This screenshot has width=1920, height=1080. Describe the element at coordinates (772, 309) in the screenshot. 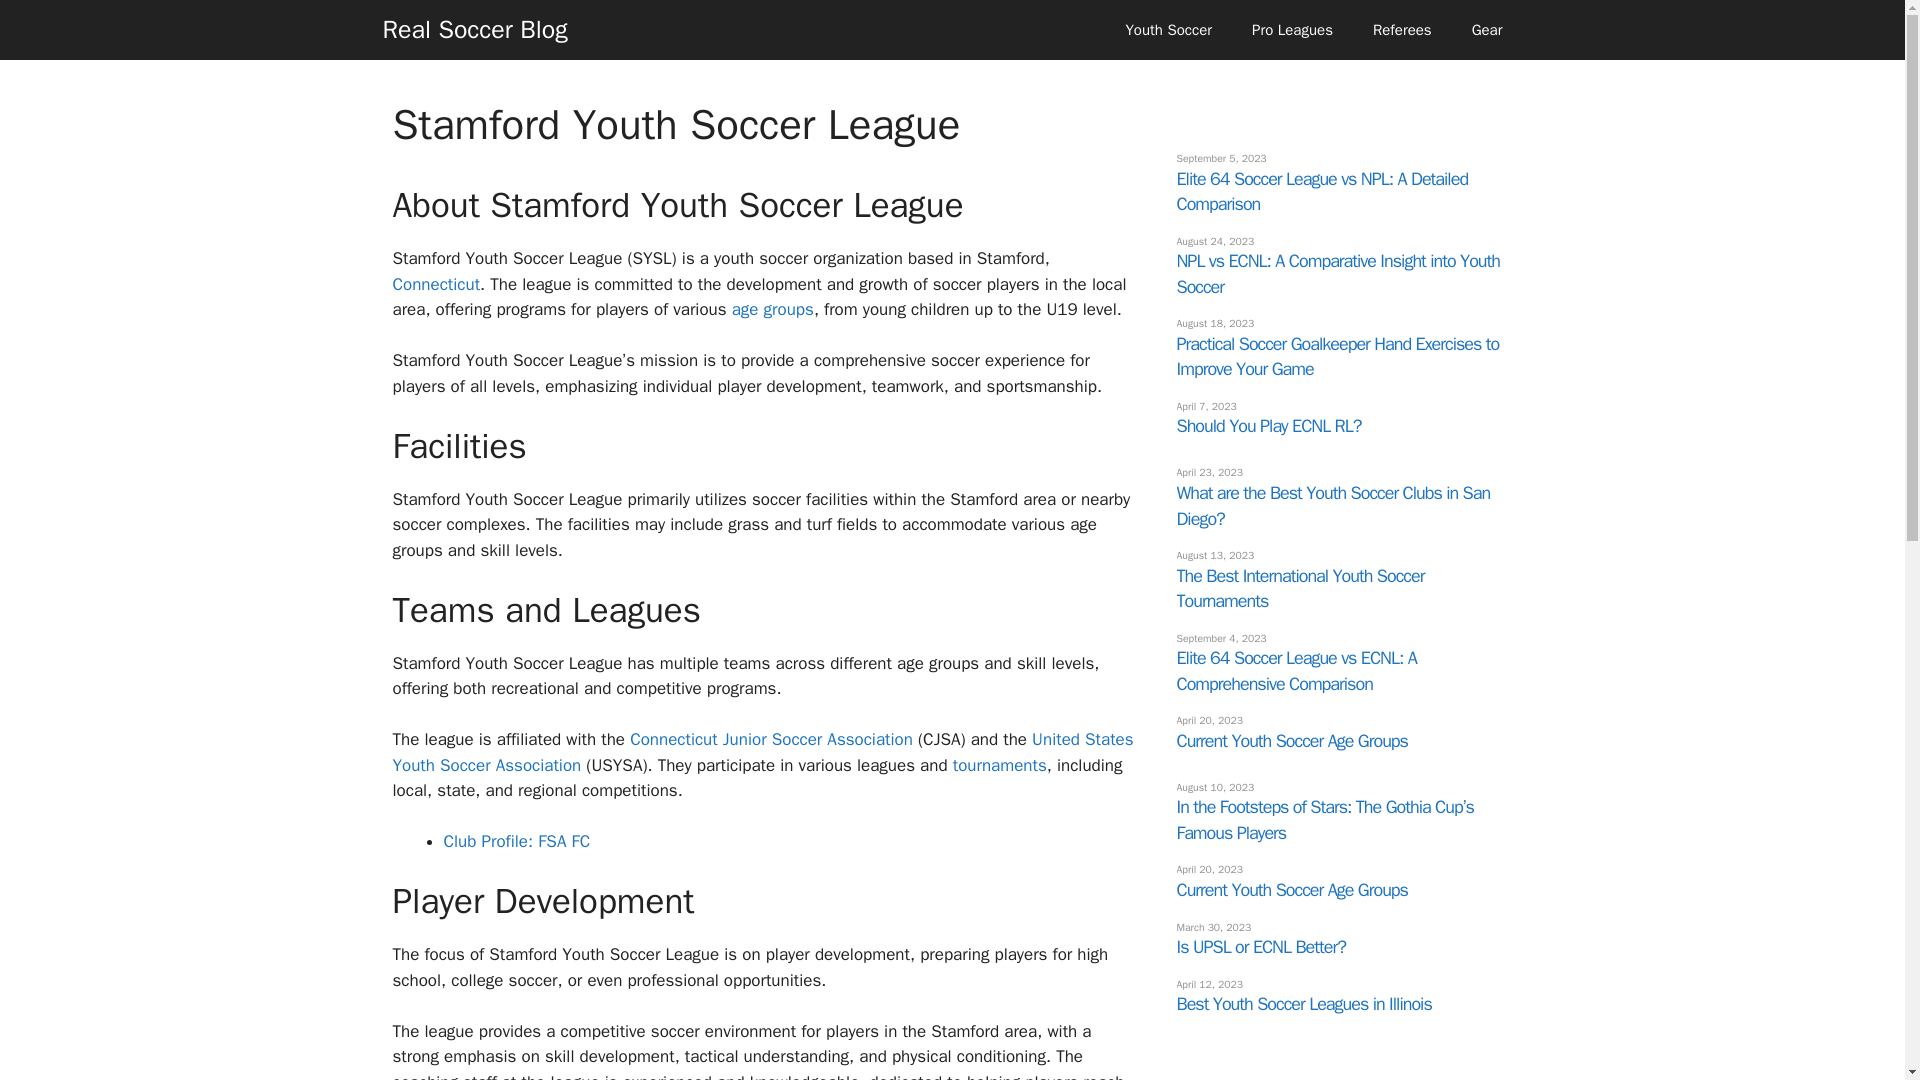

I see `age groups` at that location.